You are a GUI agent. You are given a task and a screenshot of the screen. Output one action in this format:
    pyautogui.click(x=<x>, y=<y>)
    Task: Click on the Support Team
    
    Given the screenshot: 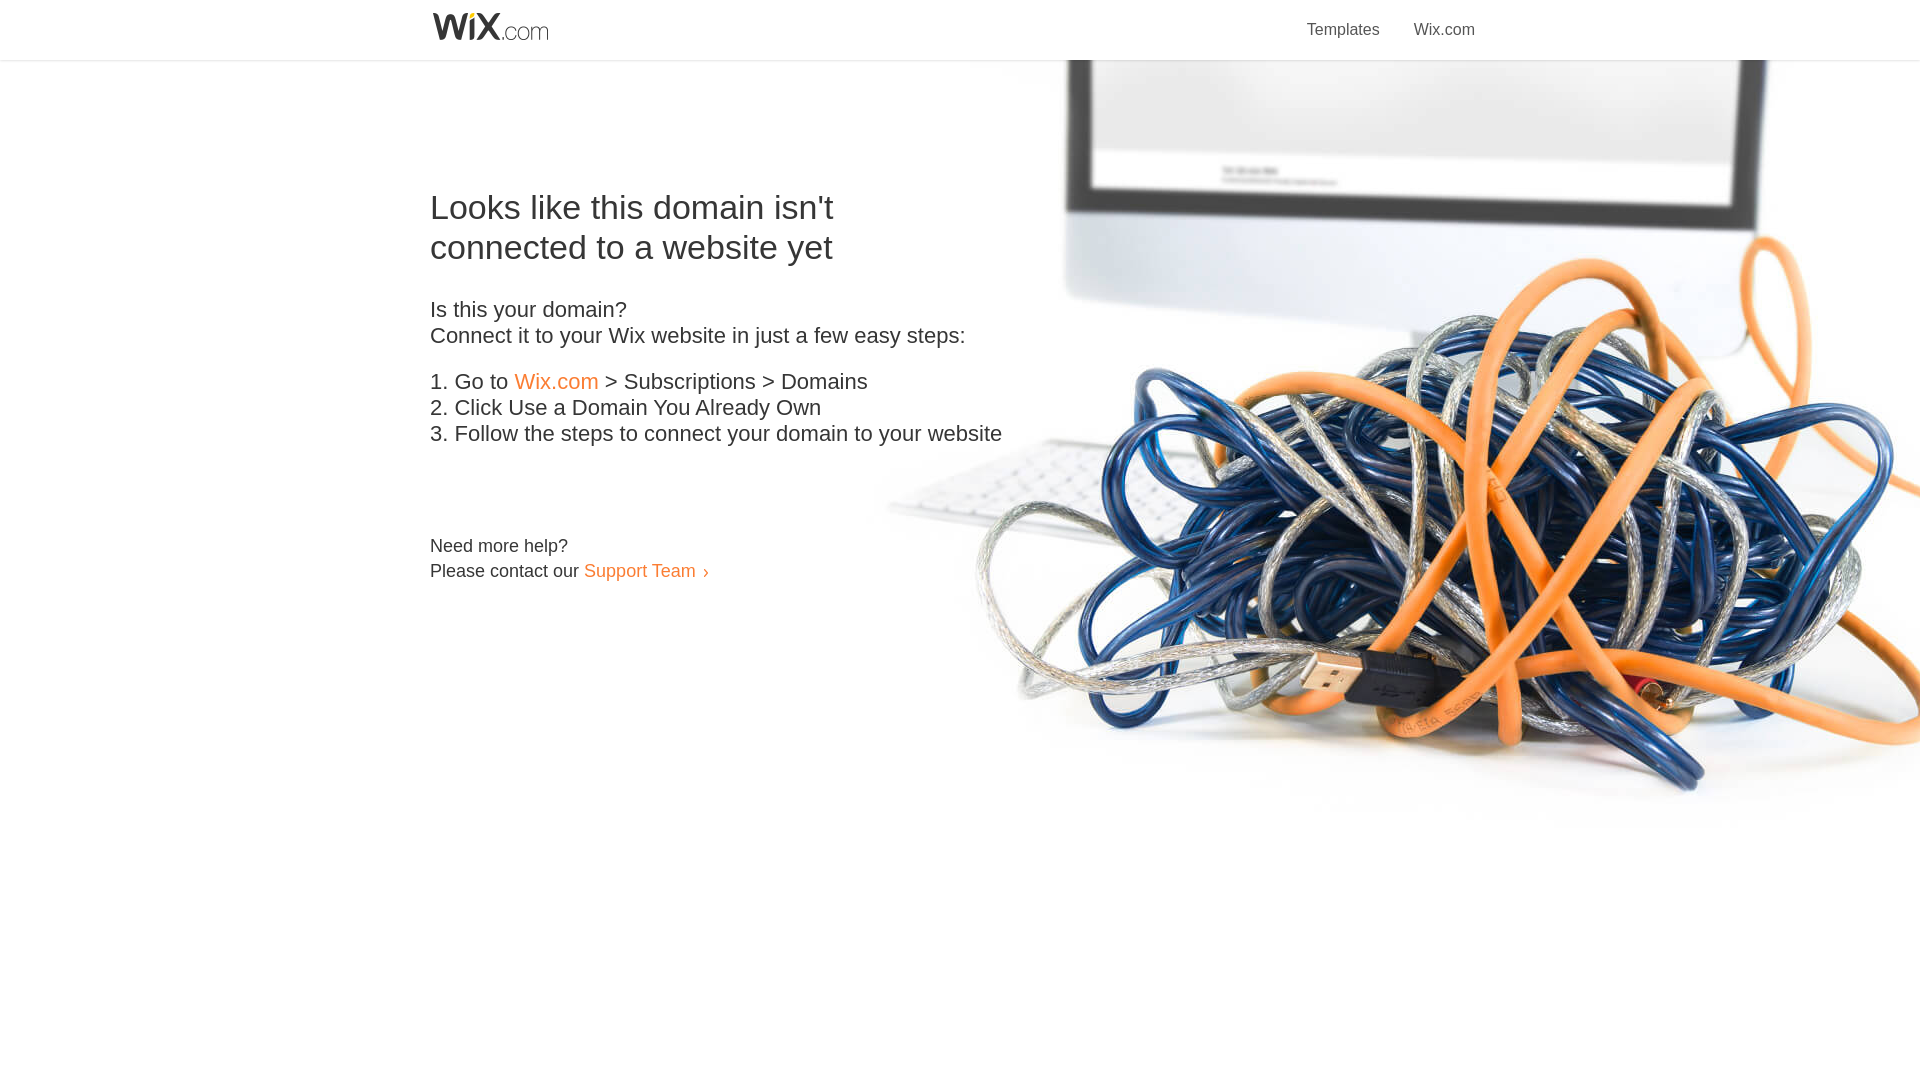 What is the action you would take?
    pyautogui.click(x=639, y=570)
    